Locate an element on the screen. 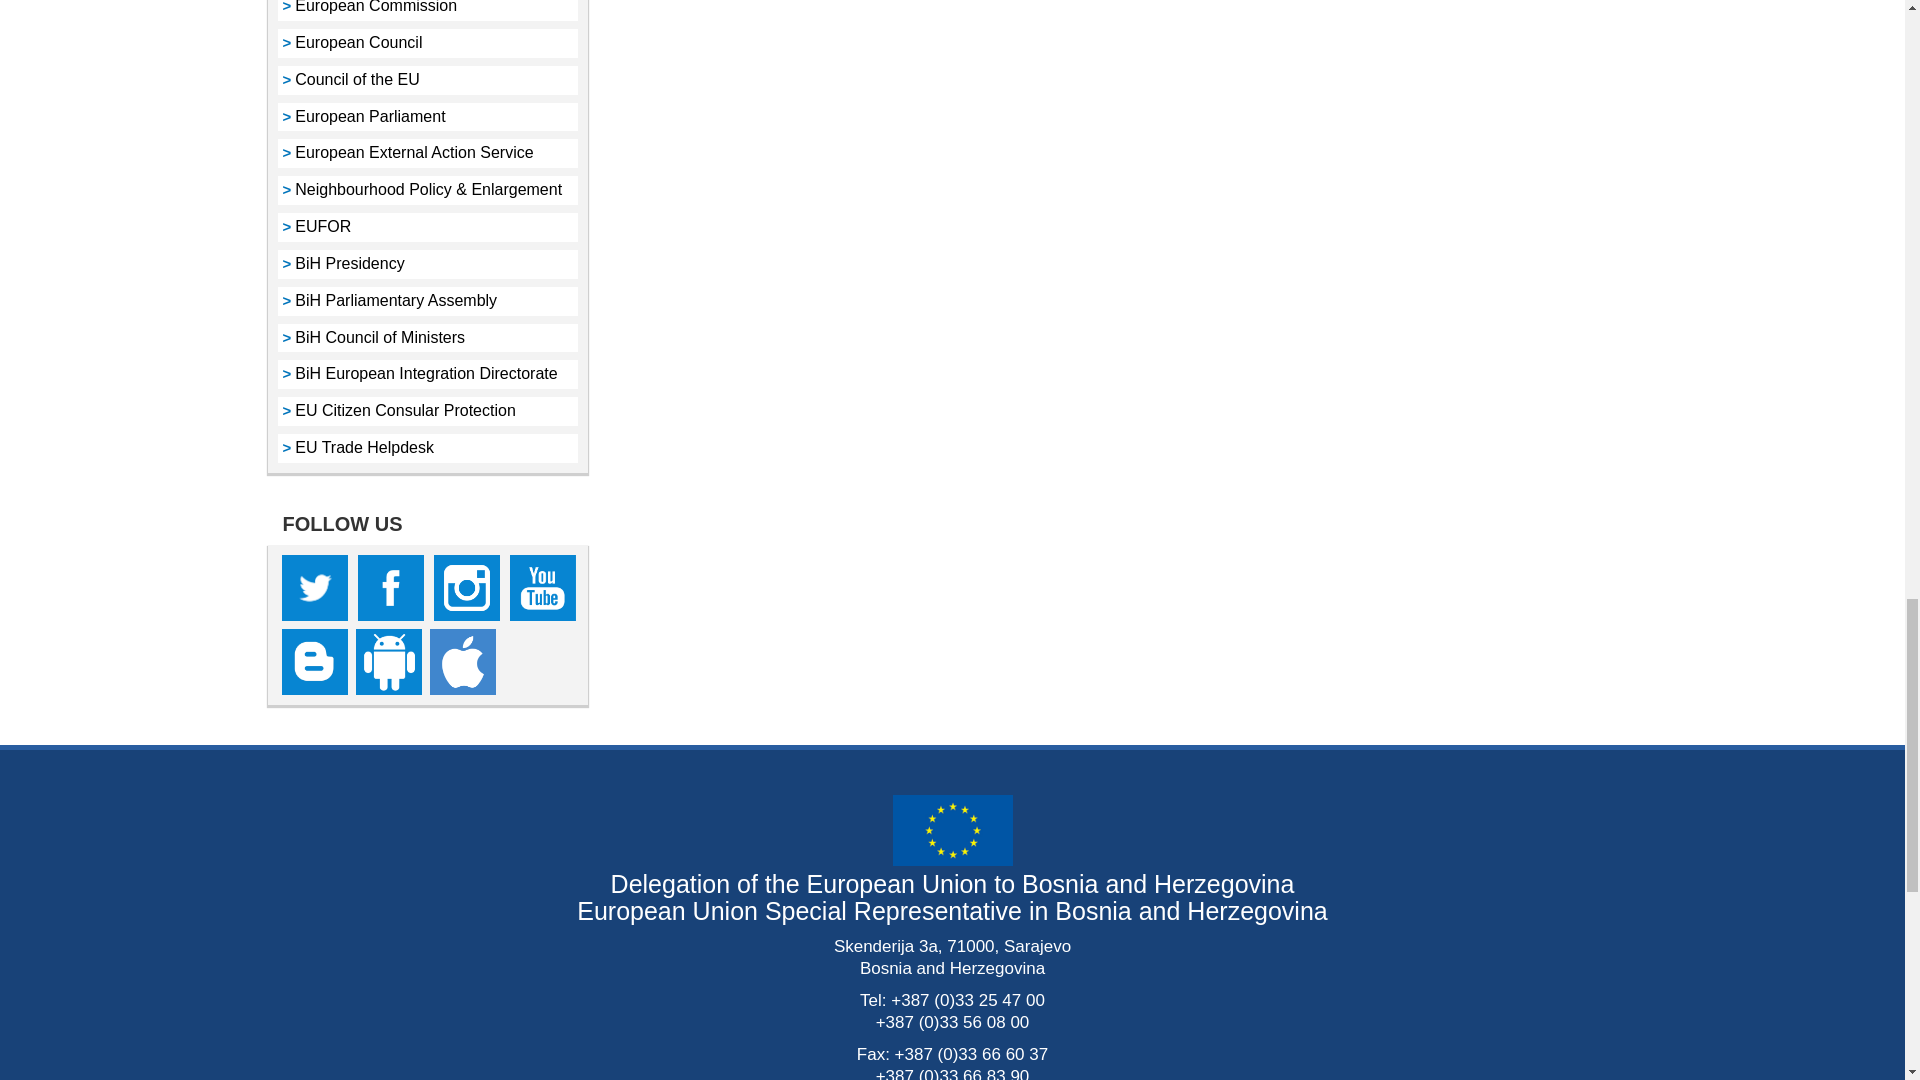  Follow Us on Android is located at coordinates (388, 662).